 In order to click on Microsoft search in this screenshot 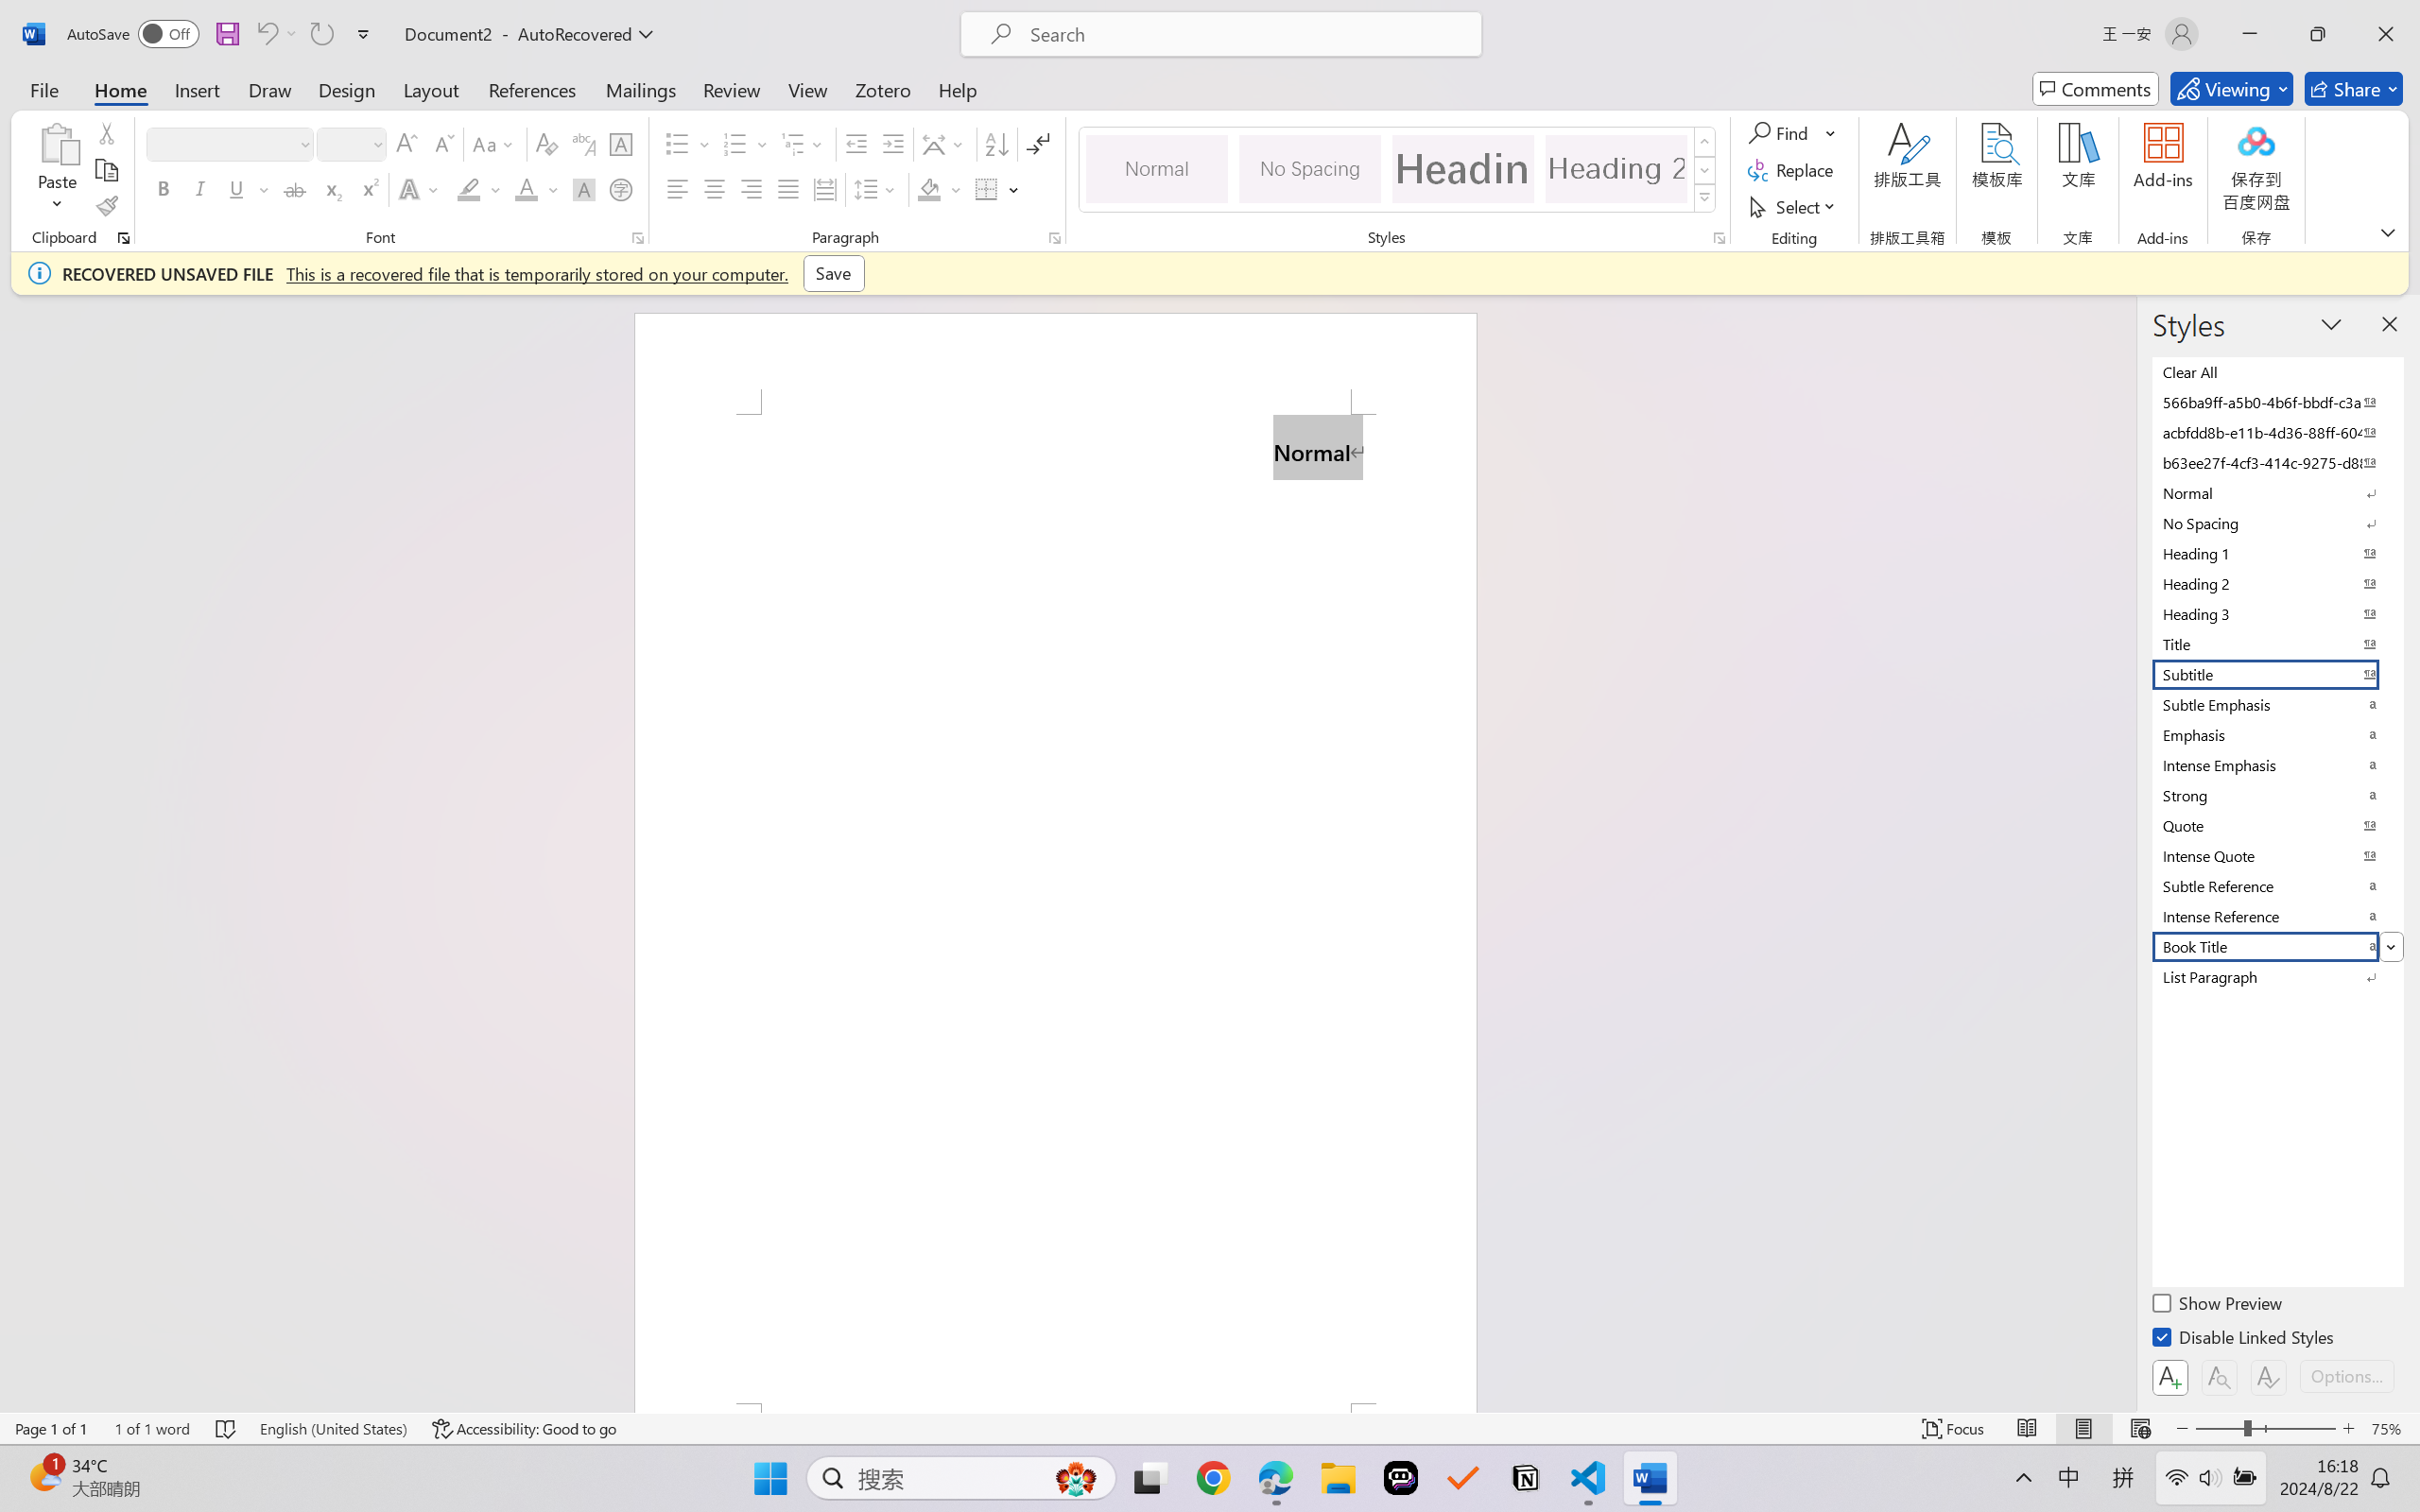, I will do `click(1246, 34)`.